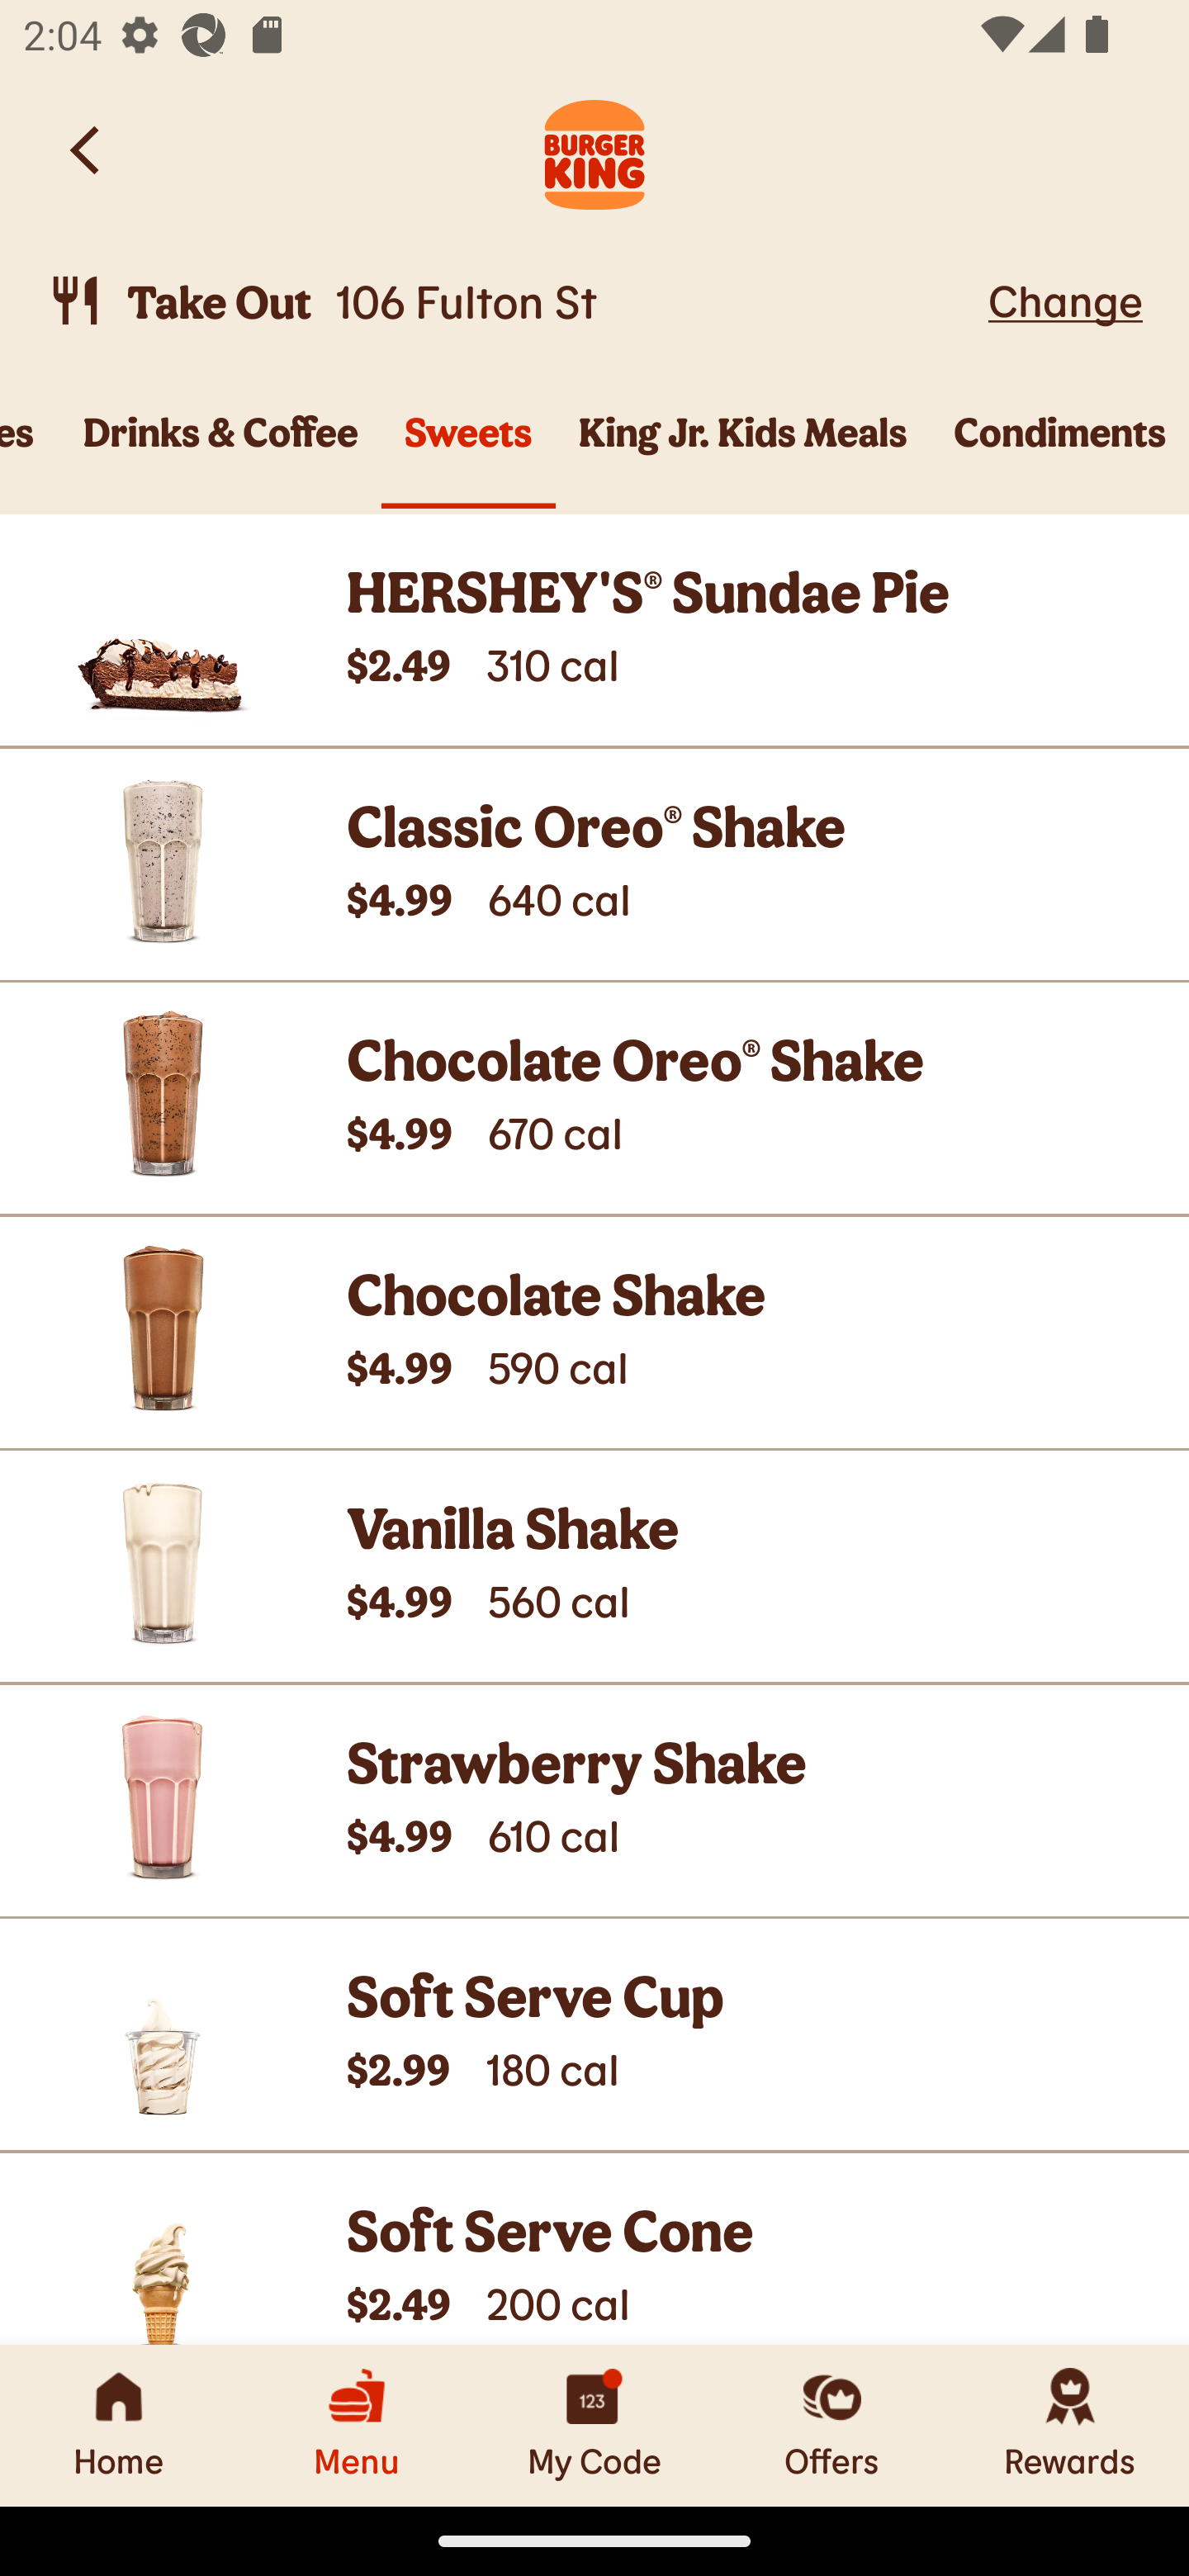 The height and width of the screenshot is (2576, 1189). I want to click on Menu, so click(357, 2425).